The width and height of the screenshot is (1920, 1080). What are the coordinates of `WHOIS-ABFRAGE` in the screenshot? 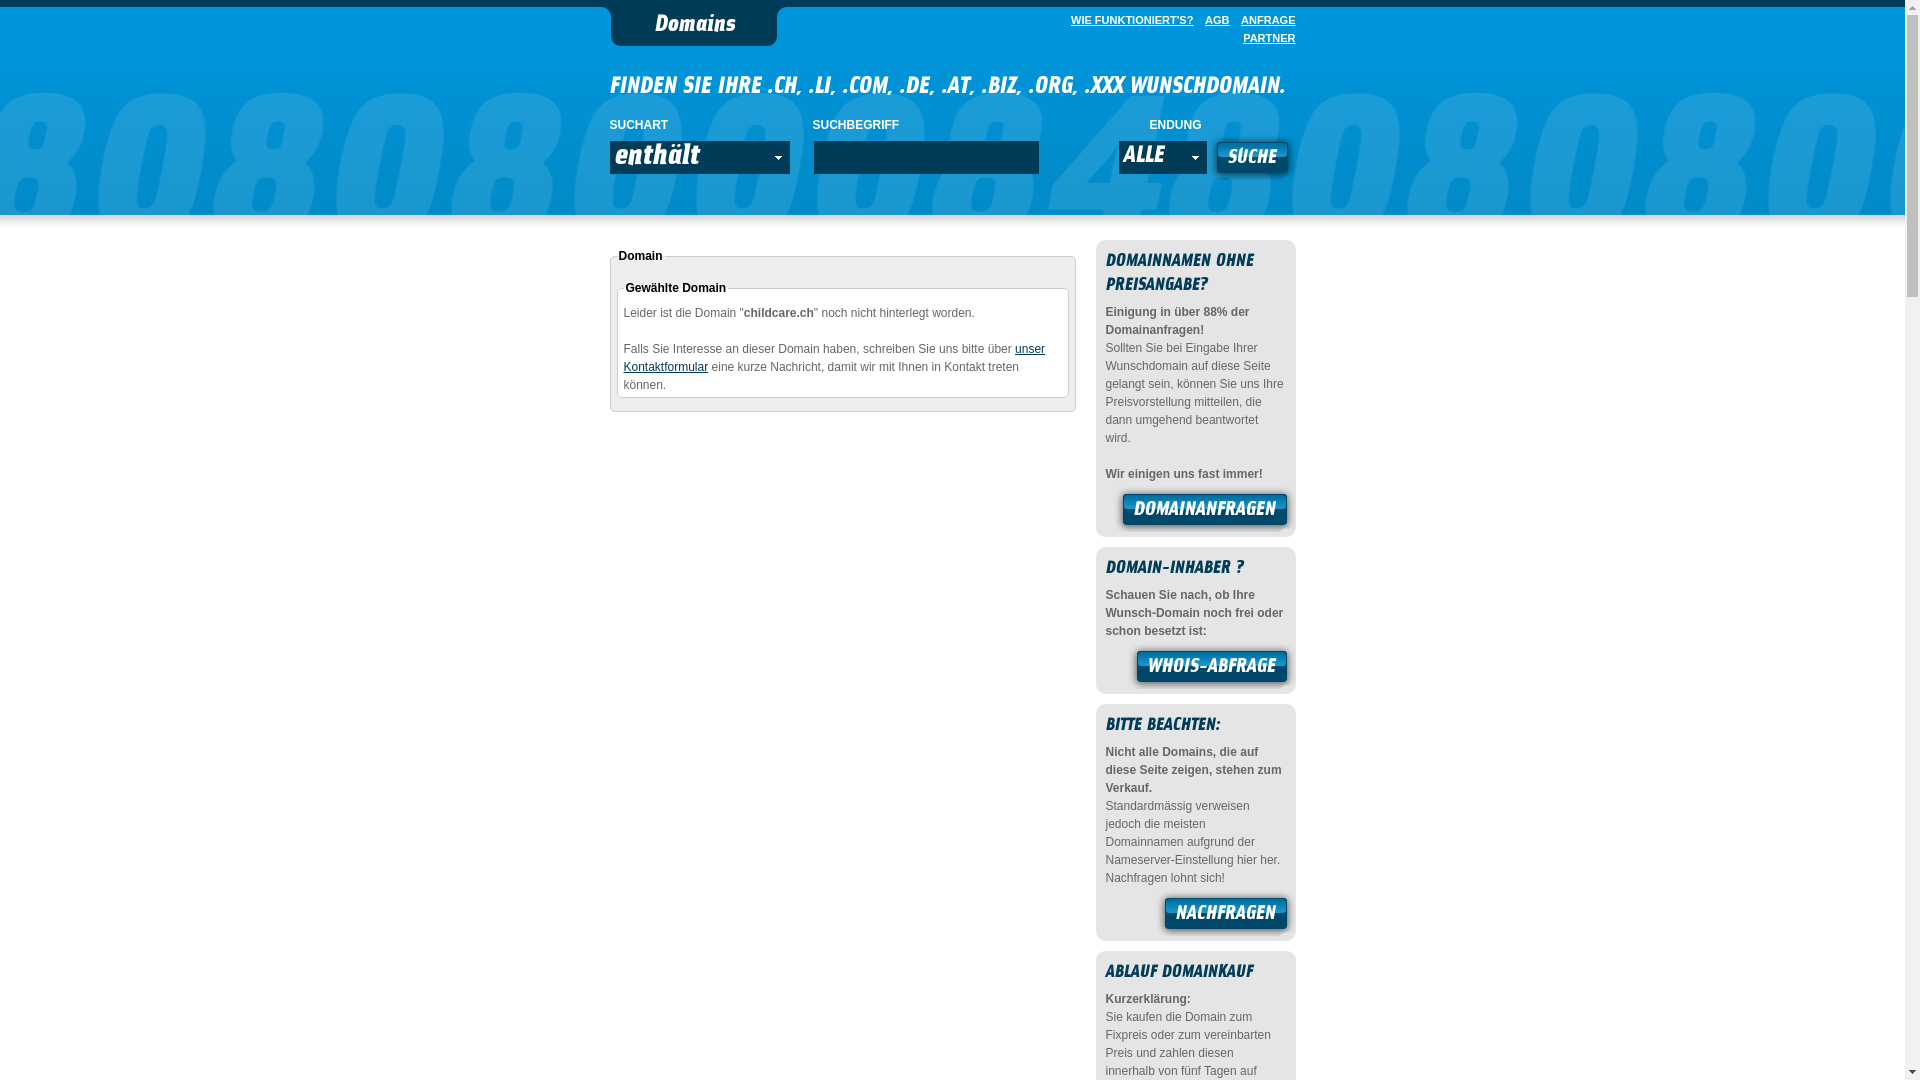 It's located at (1212, 669).